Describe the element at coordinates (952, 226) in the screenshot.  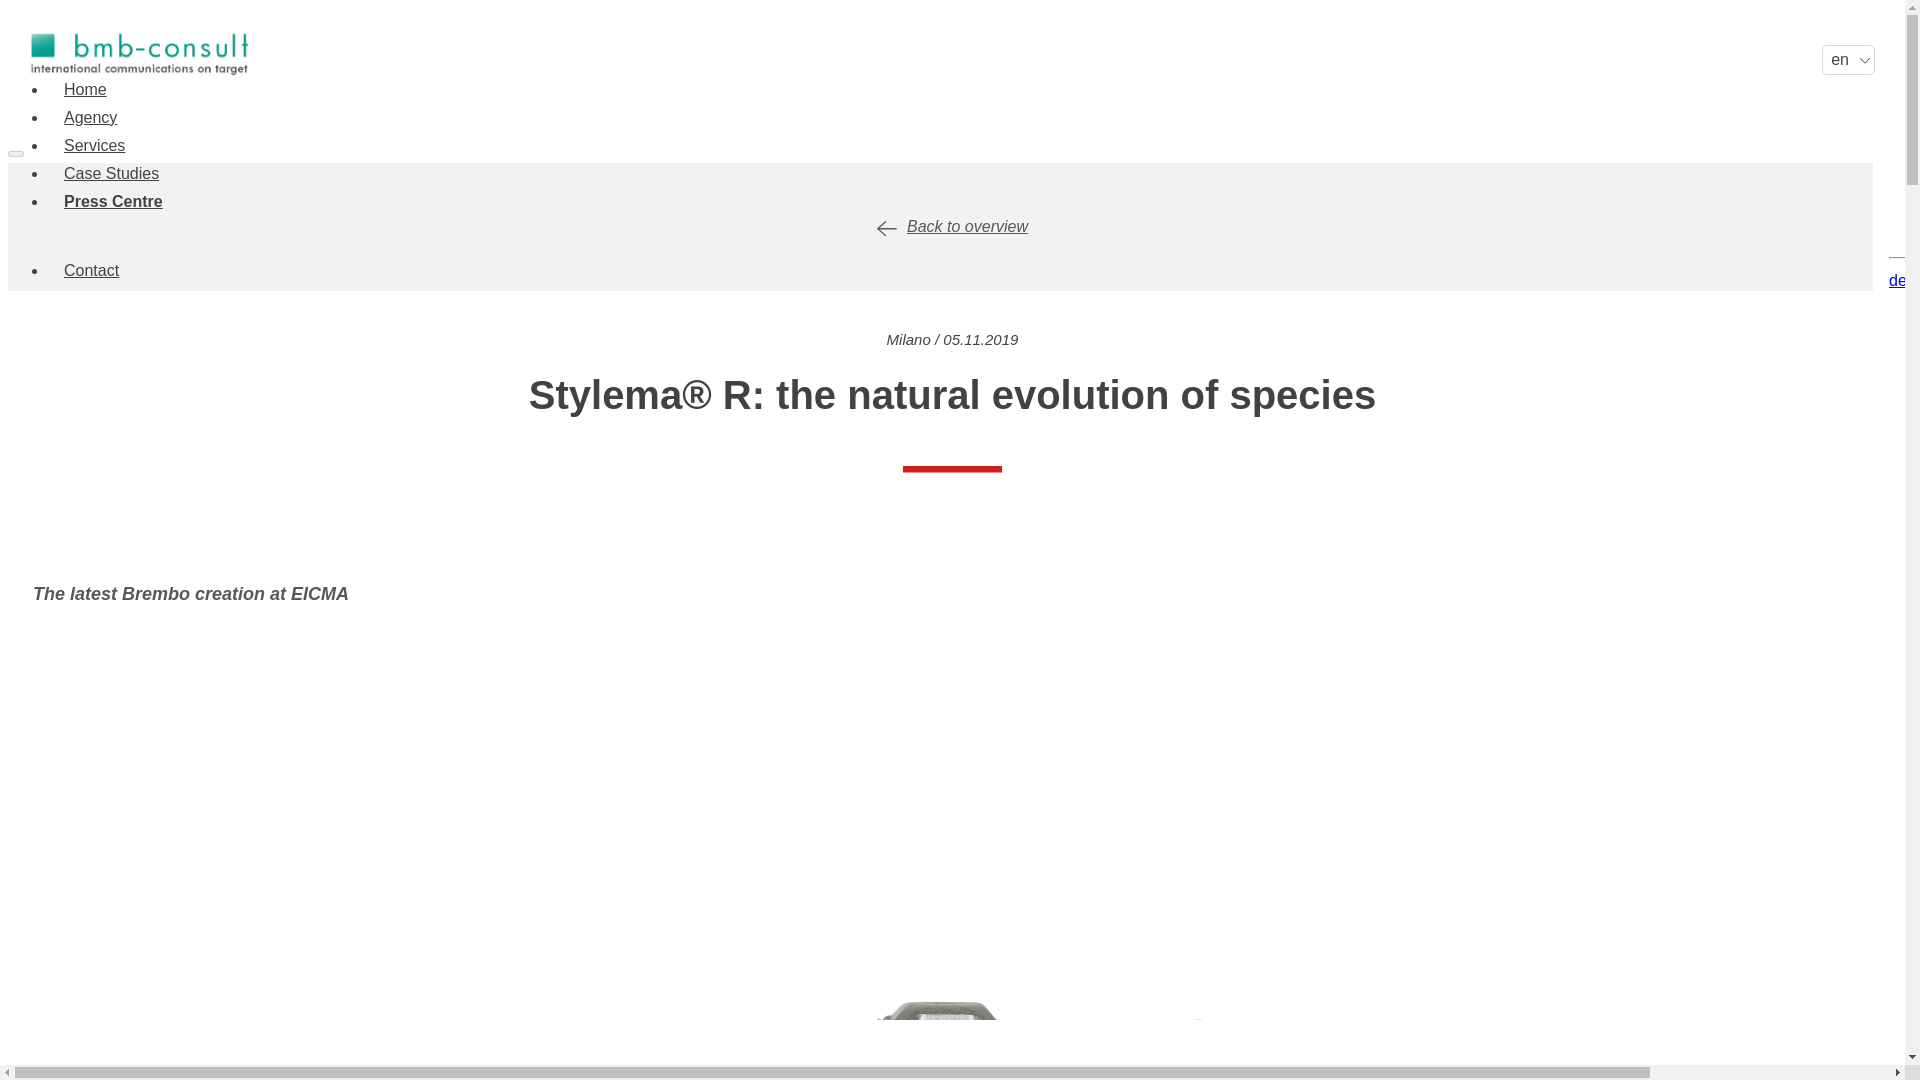
I see `Back to overview` at that location.